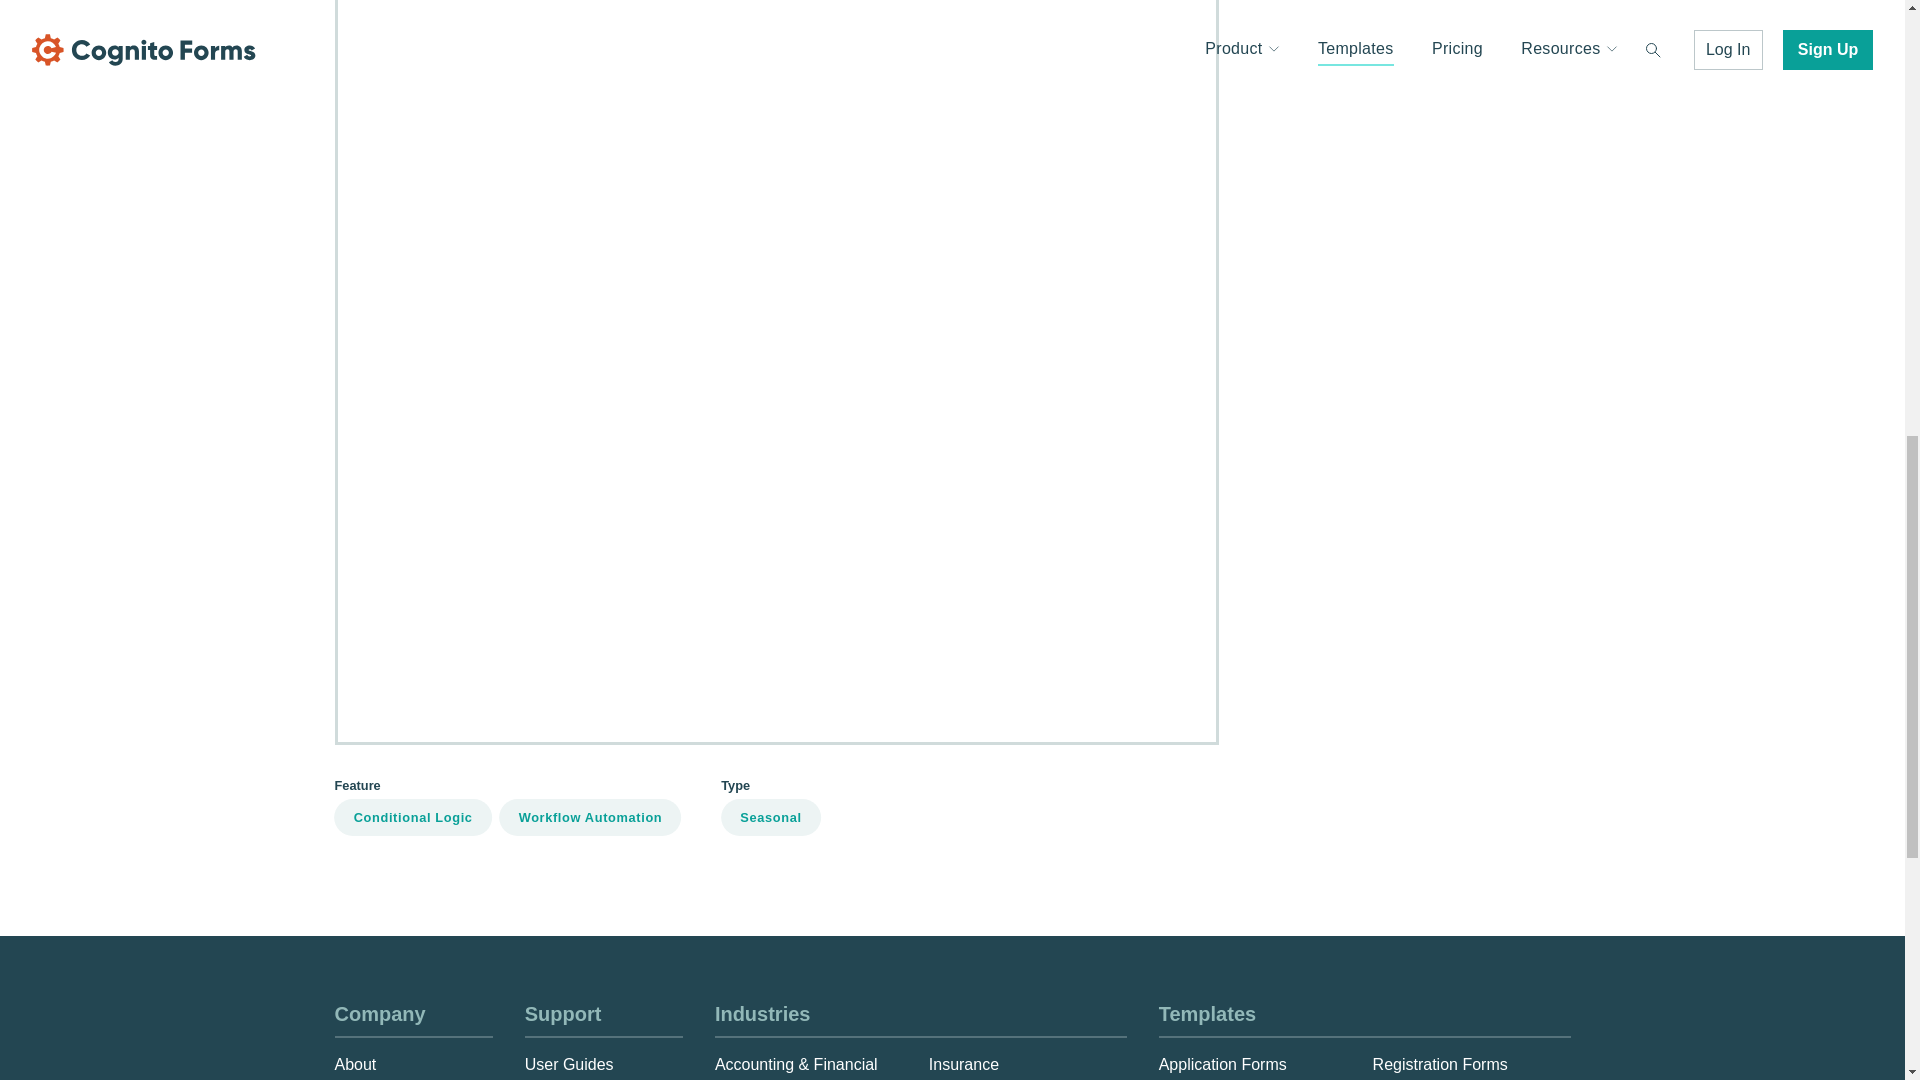  What do you see at coordinates (1328, 541) in the screenshot?
I see `Pool Party Invitation` at bounding box center [1328, 541].